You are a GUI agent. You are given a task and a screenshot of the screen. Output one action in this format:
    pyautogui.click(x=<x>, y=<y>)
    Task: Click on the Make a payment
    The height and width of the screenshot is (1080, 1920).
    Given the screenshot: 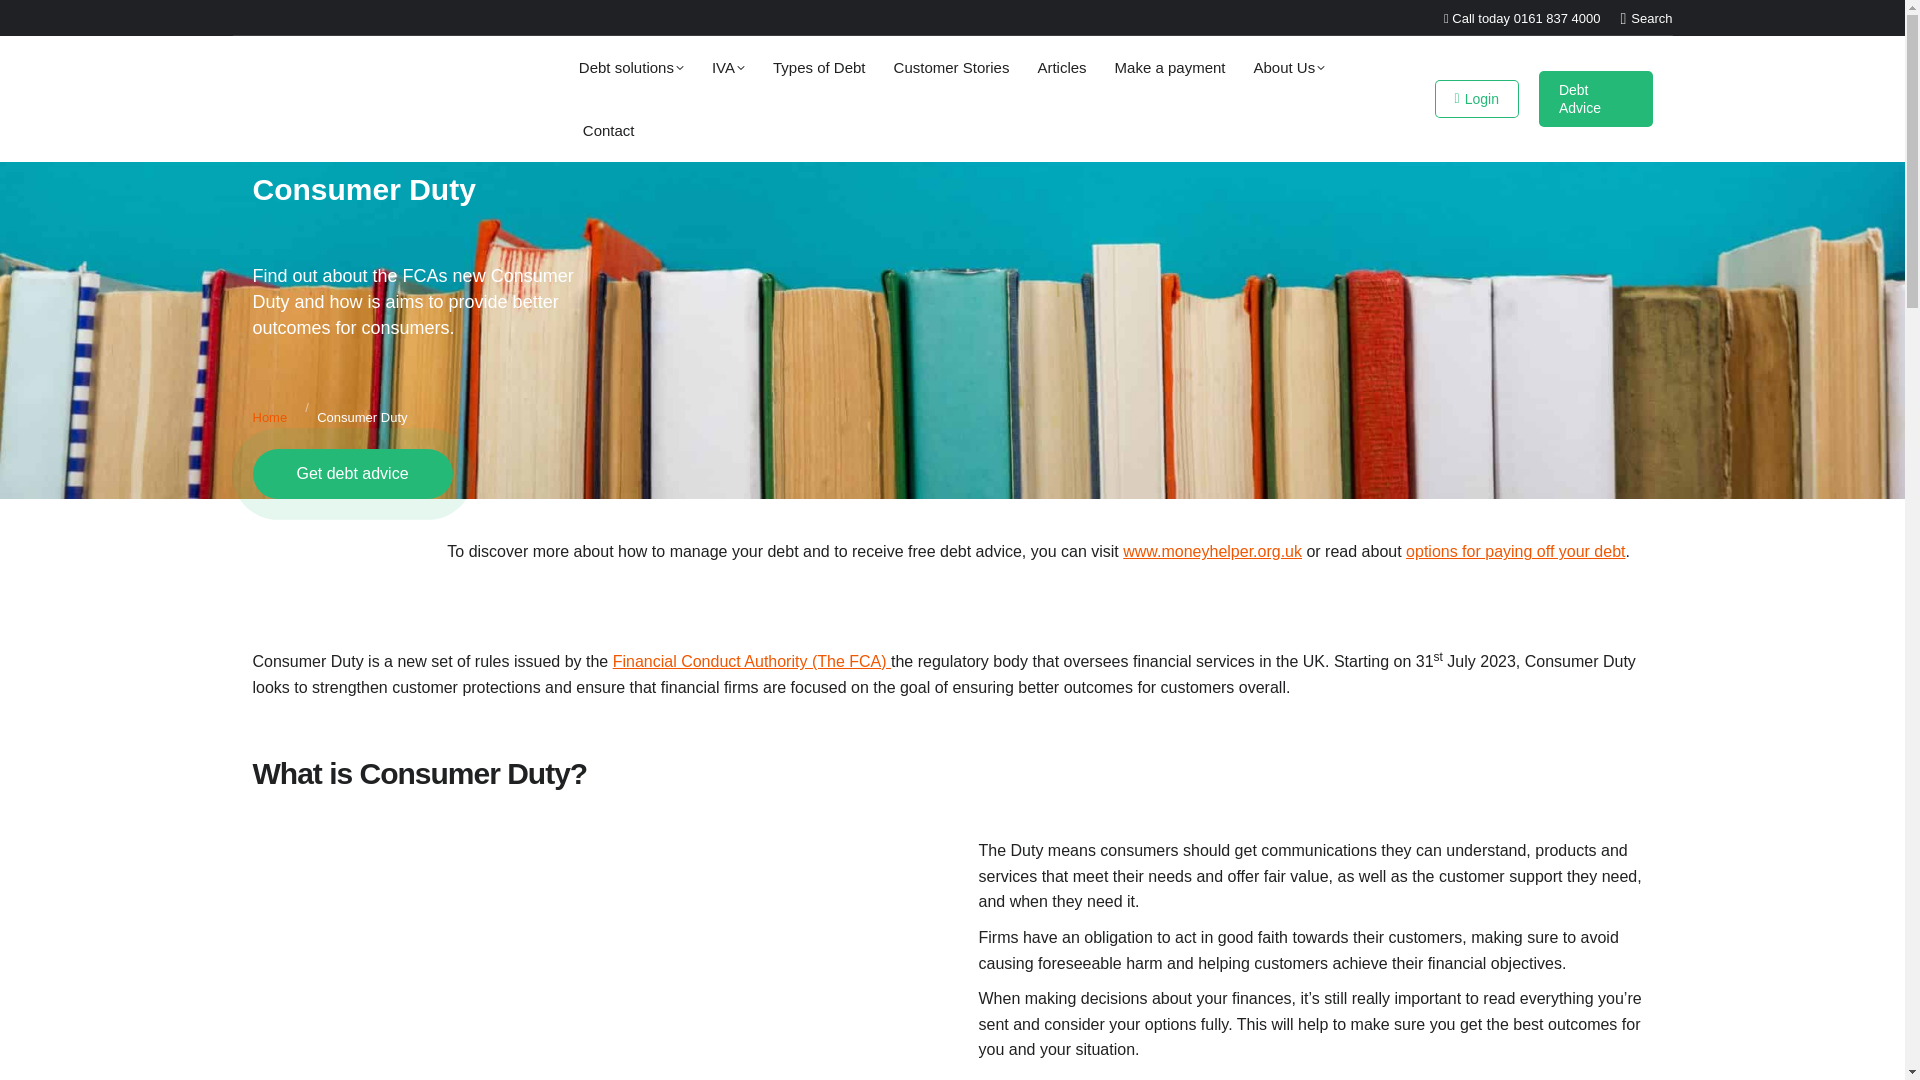 What is the action you would take?
    pyautogui.click(x=1170, y=68)
    